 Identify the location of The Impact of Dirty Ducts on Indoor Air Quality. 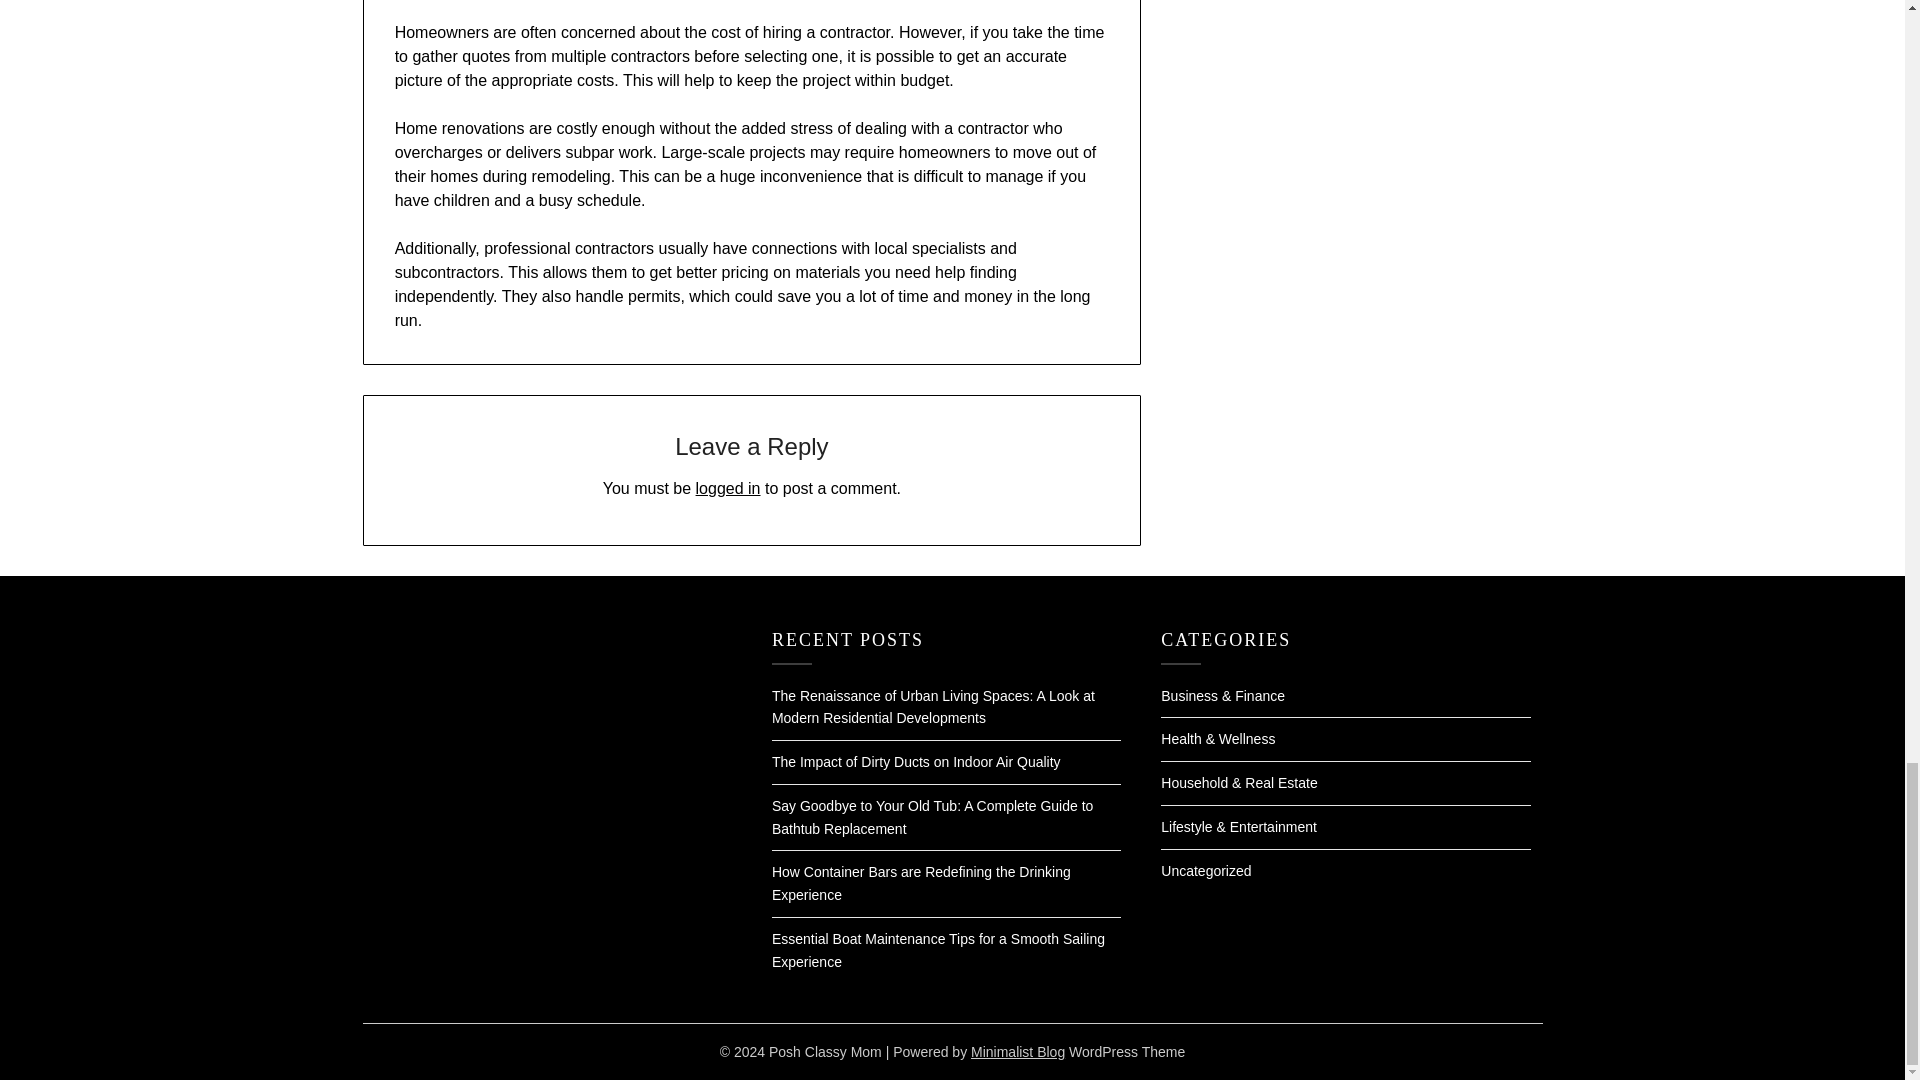
(916, 762).